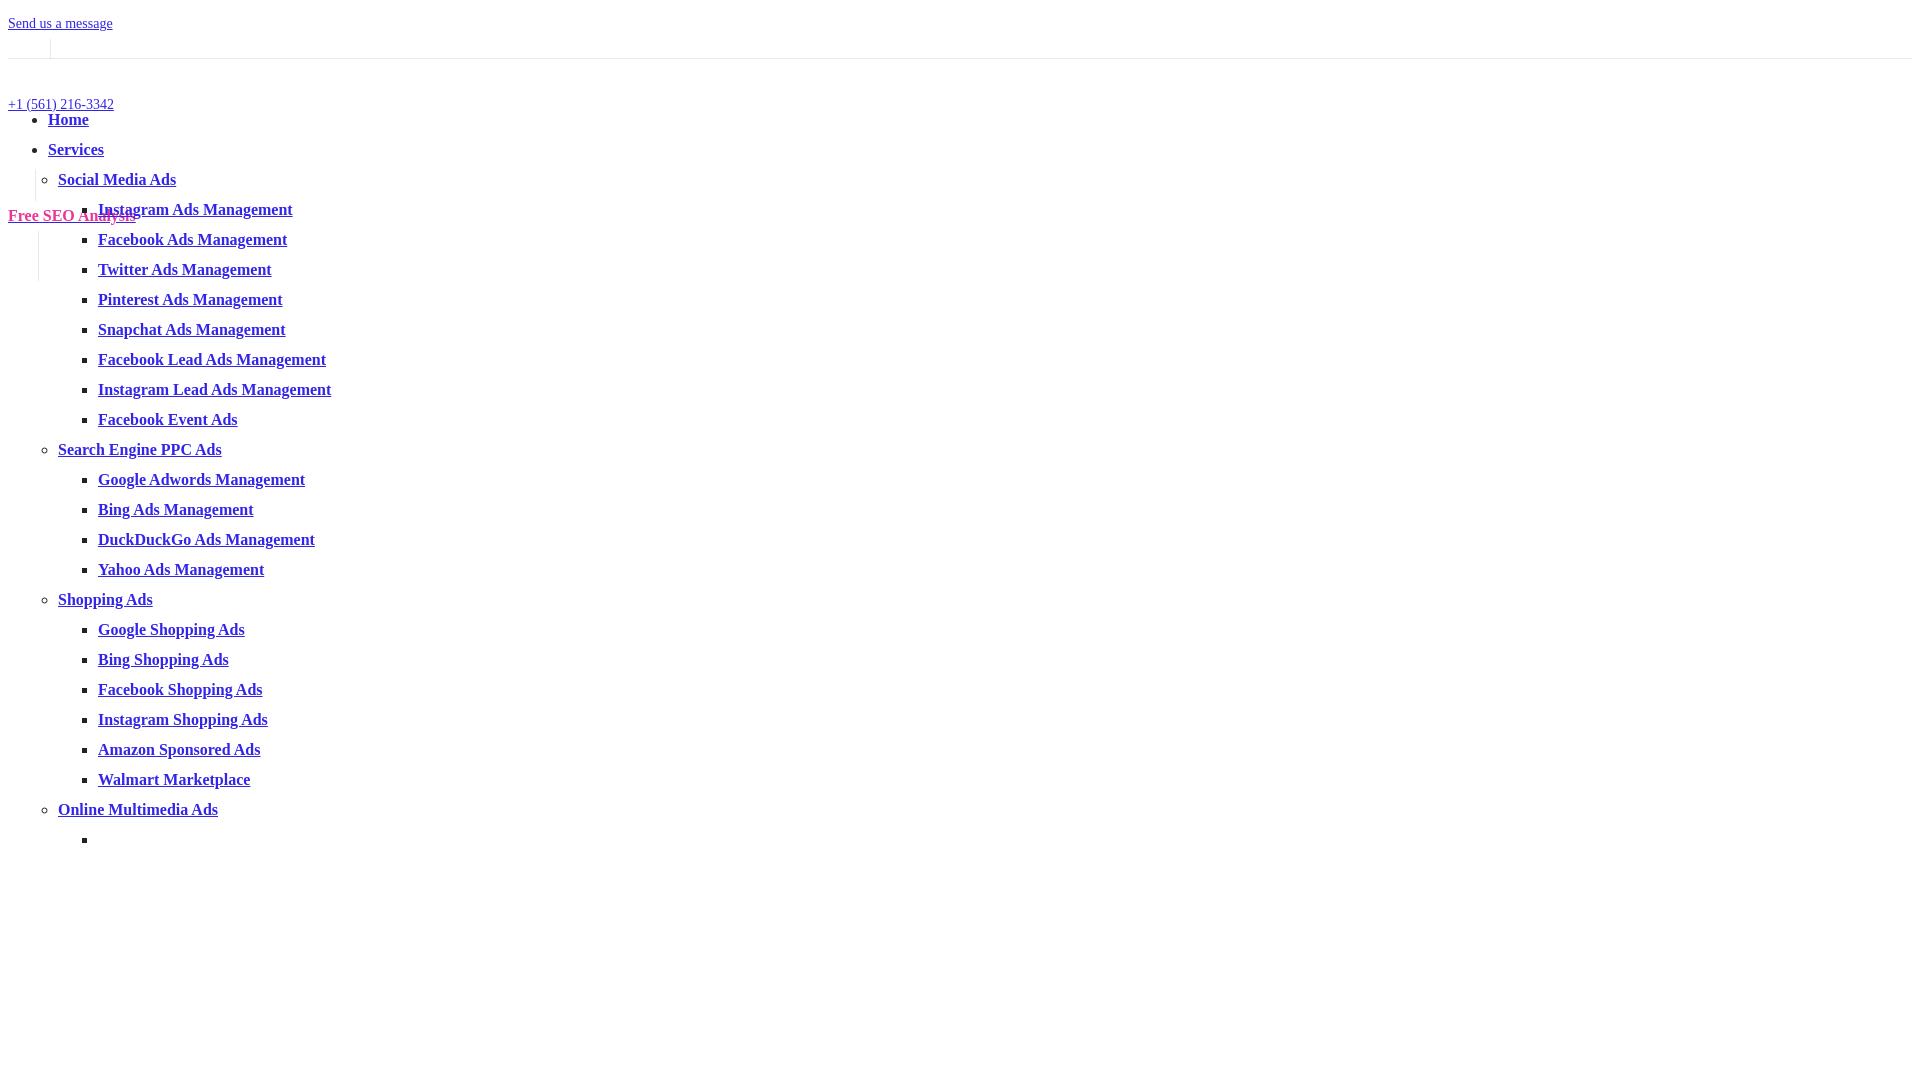 The height and width of the screenshot is (1080, 1920). Describe the element at coordinates (171, 630) in the screenshot. I see `Google Shopping Ads` at that location.